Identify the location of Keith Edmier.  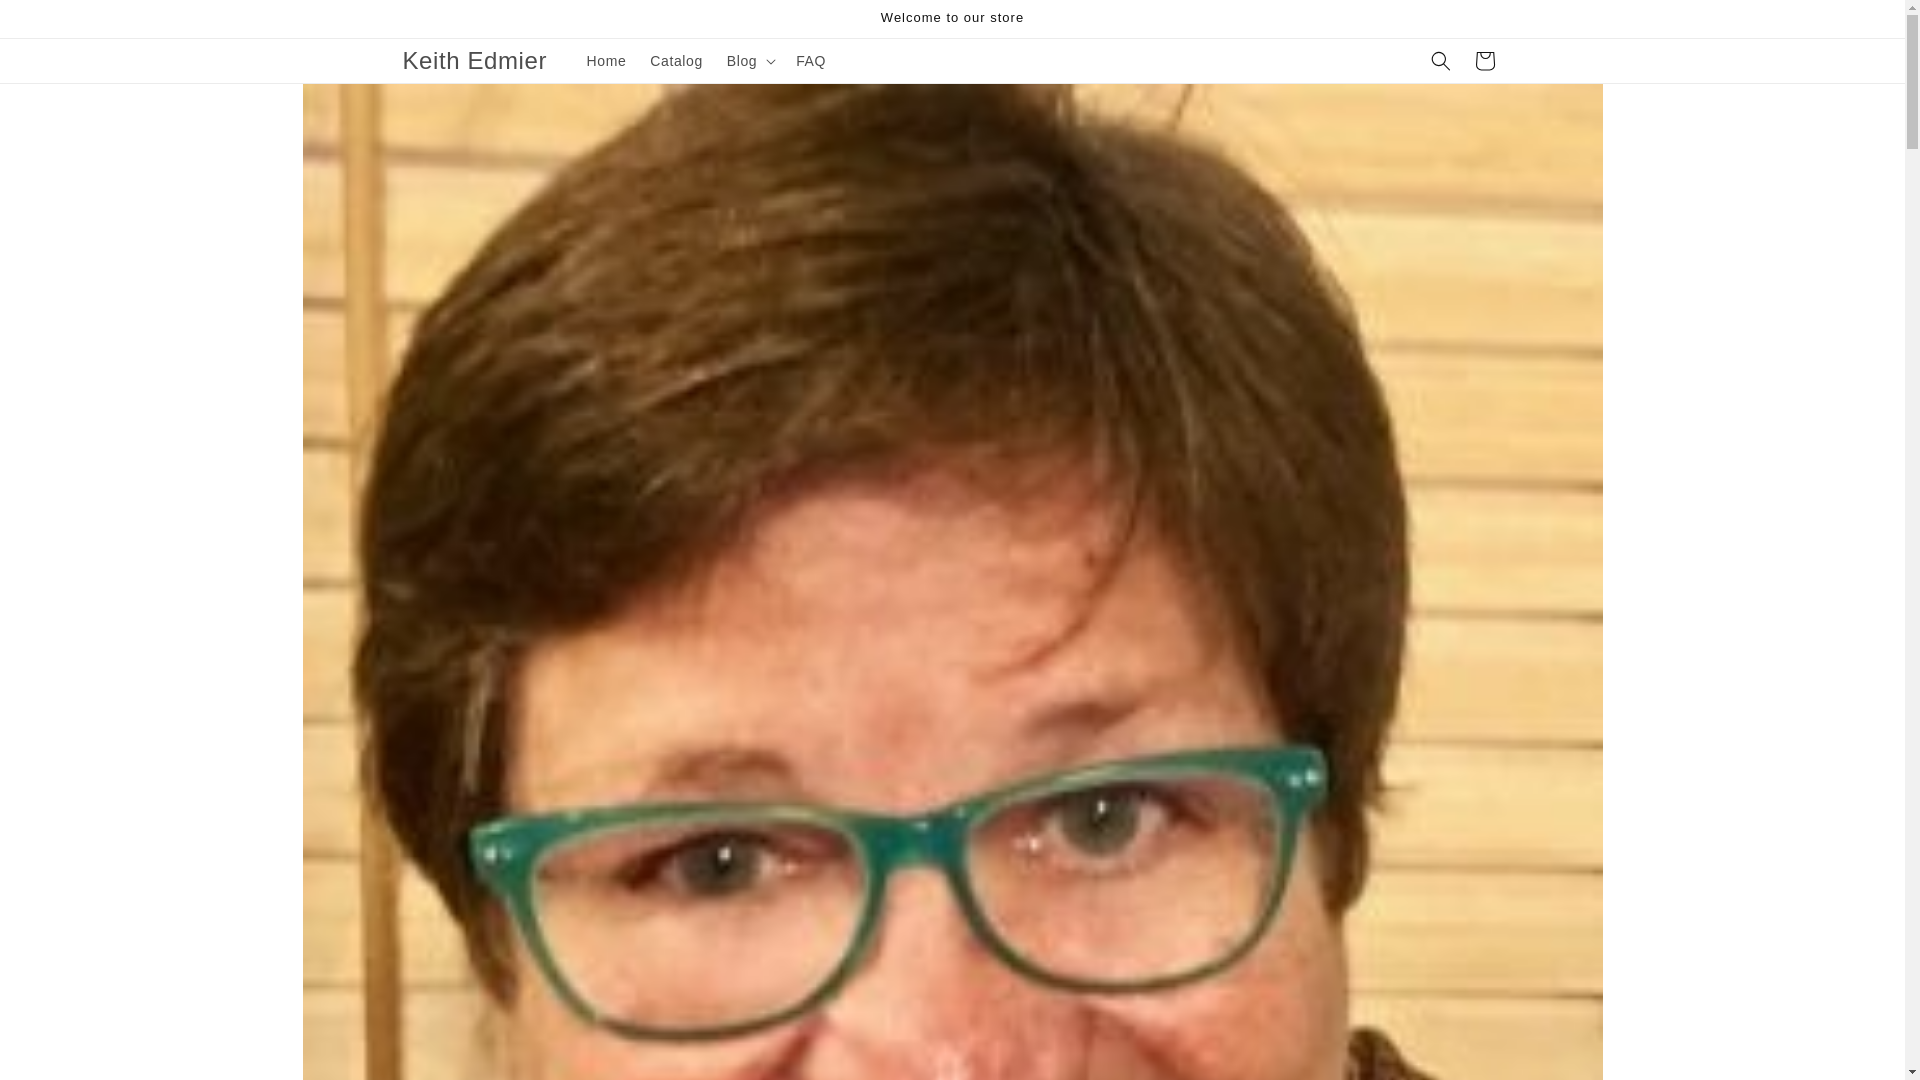
(474, 62).